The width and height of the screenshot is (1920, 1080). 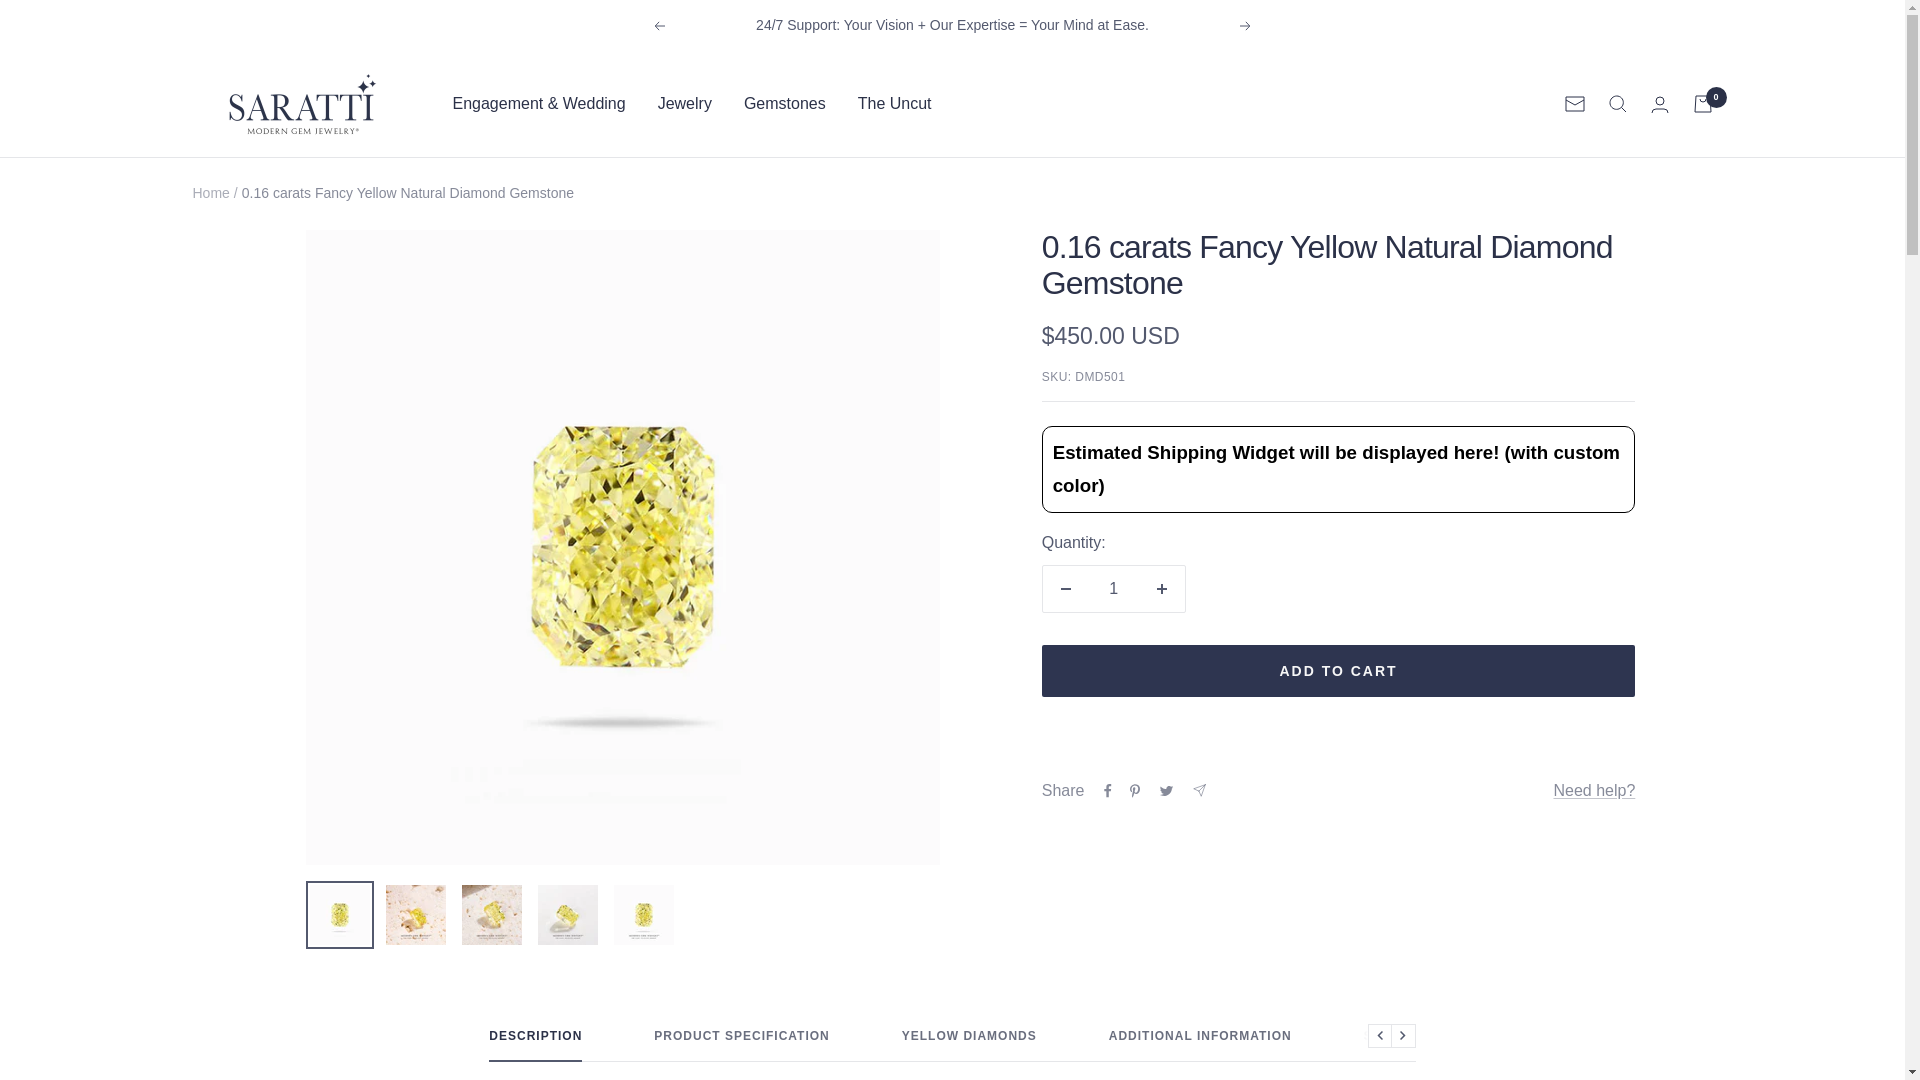 I want to click on ADD TO CART, so click(x=1338, y=670).